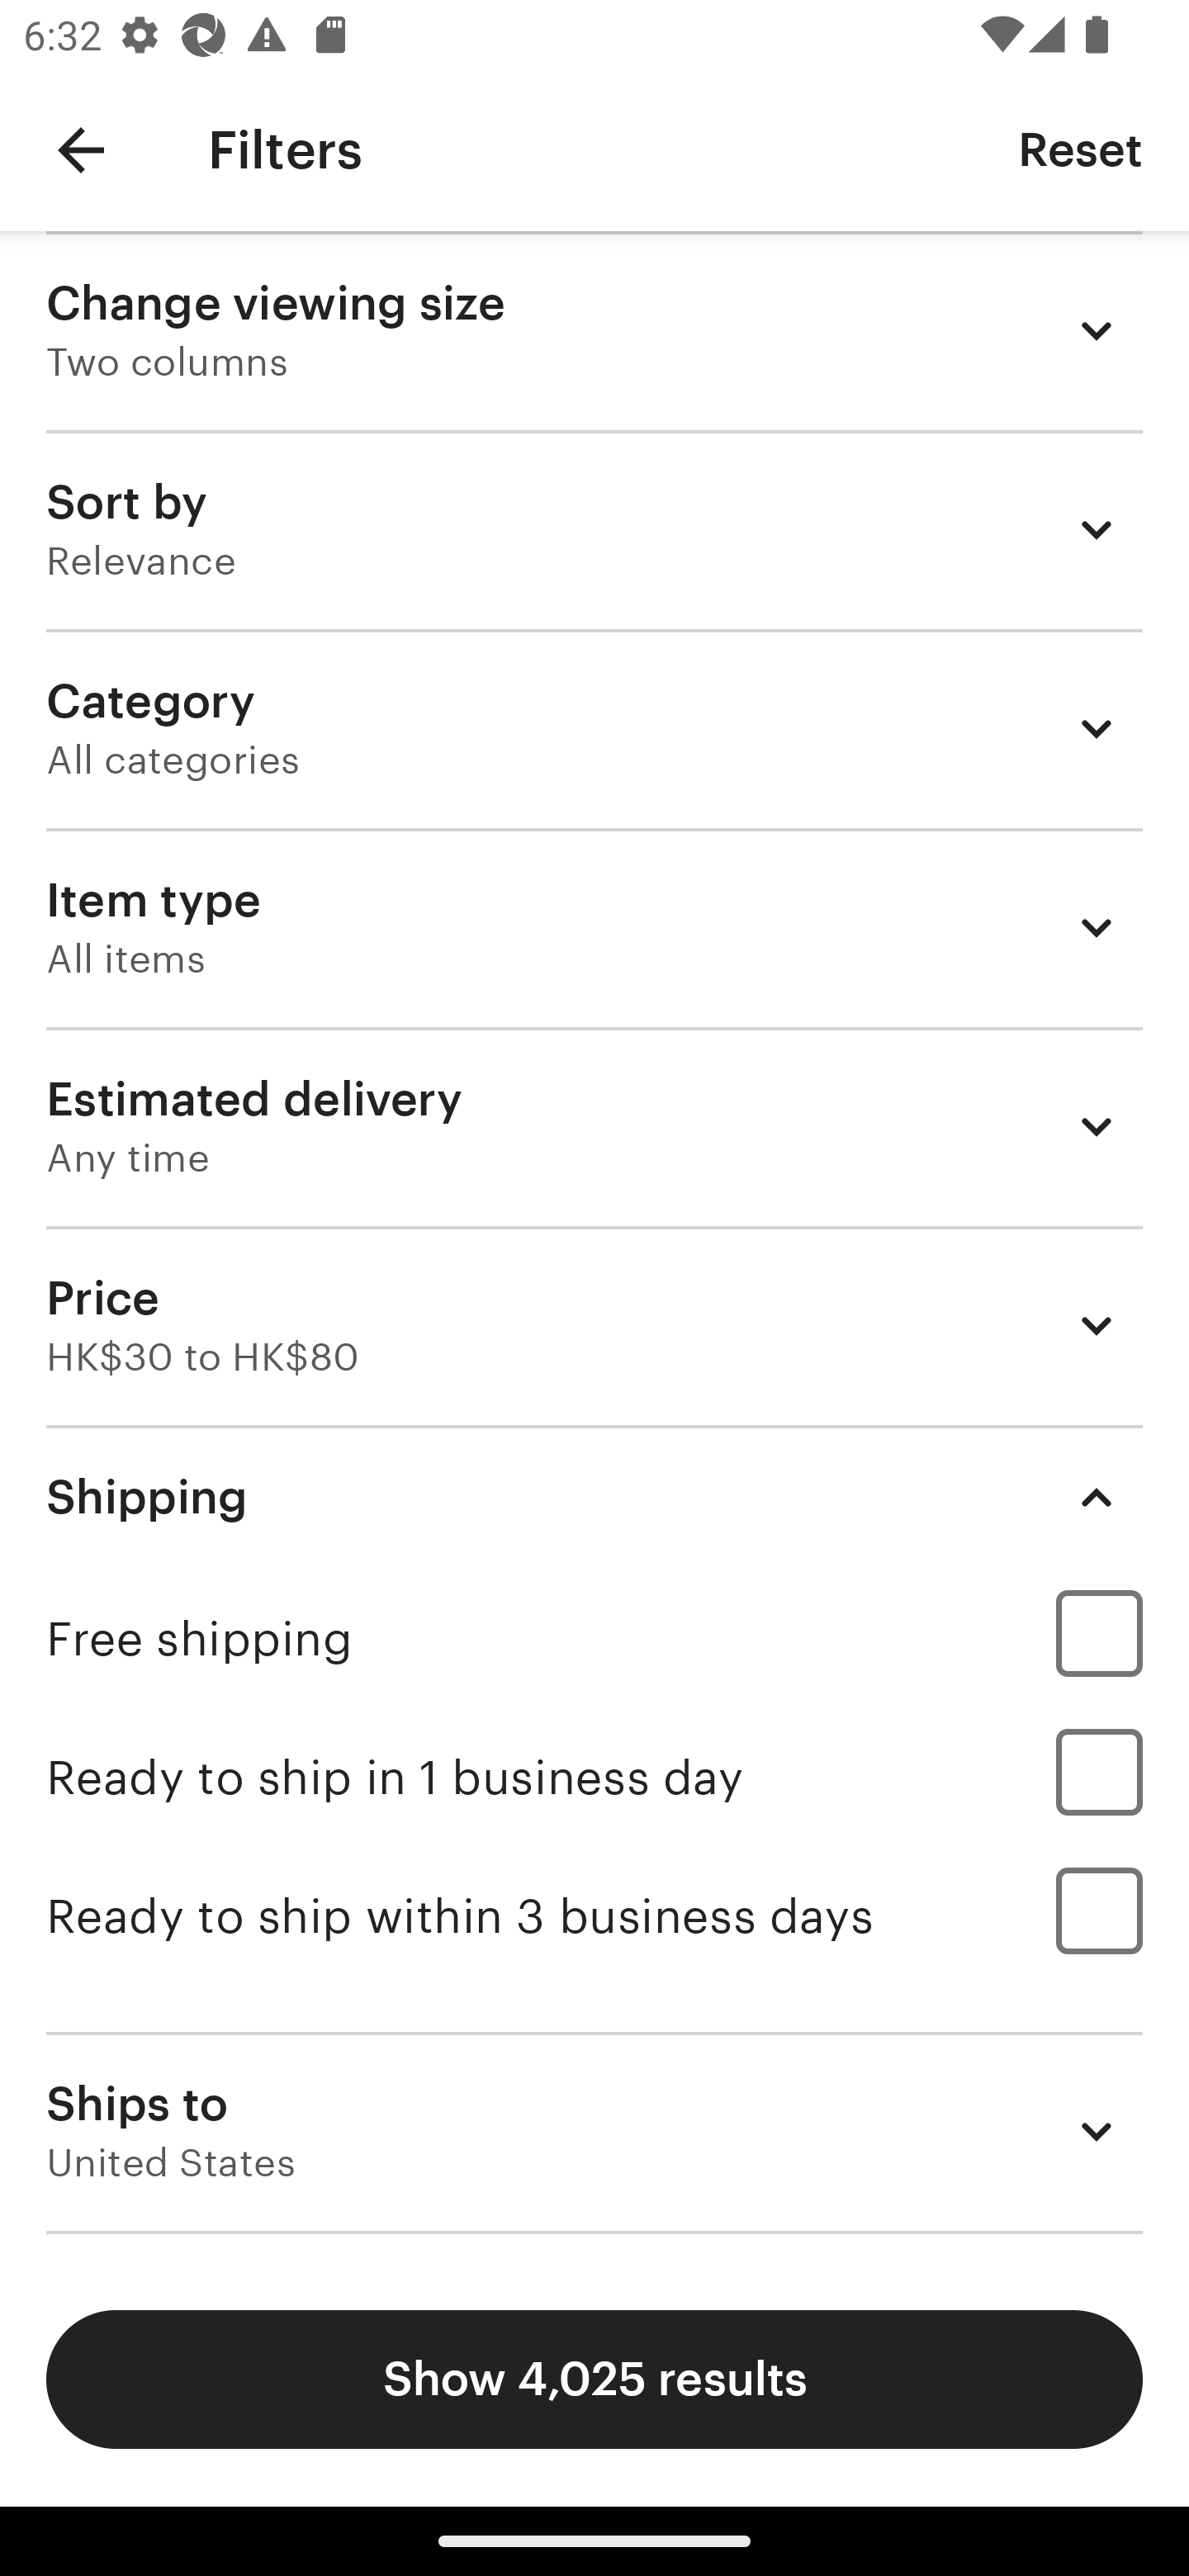  What do you see at coordinates (594, 1638) in the screenshot?
I see `Free shipping` at bounding box center [594, 1638].